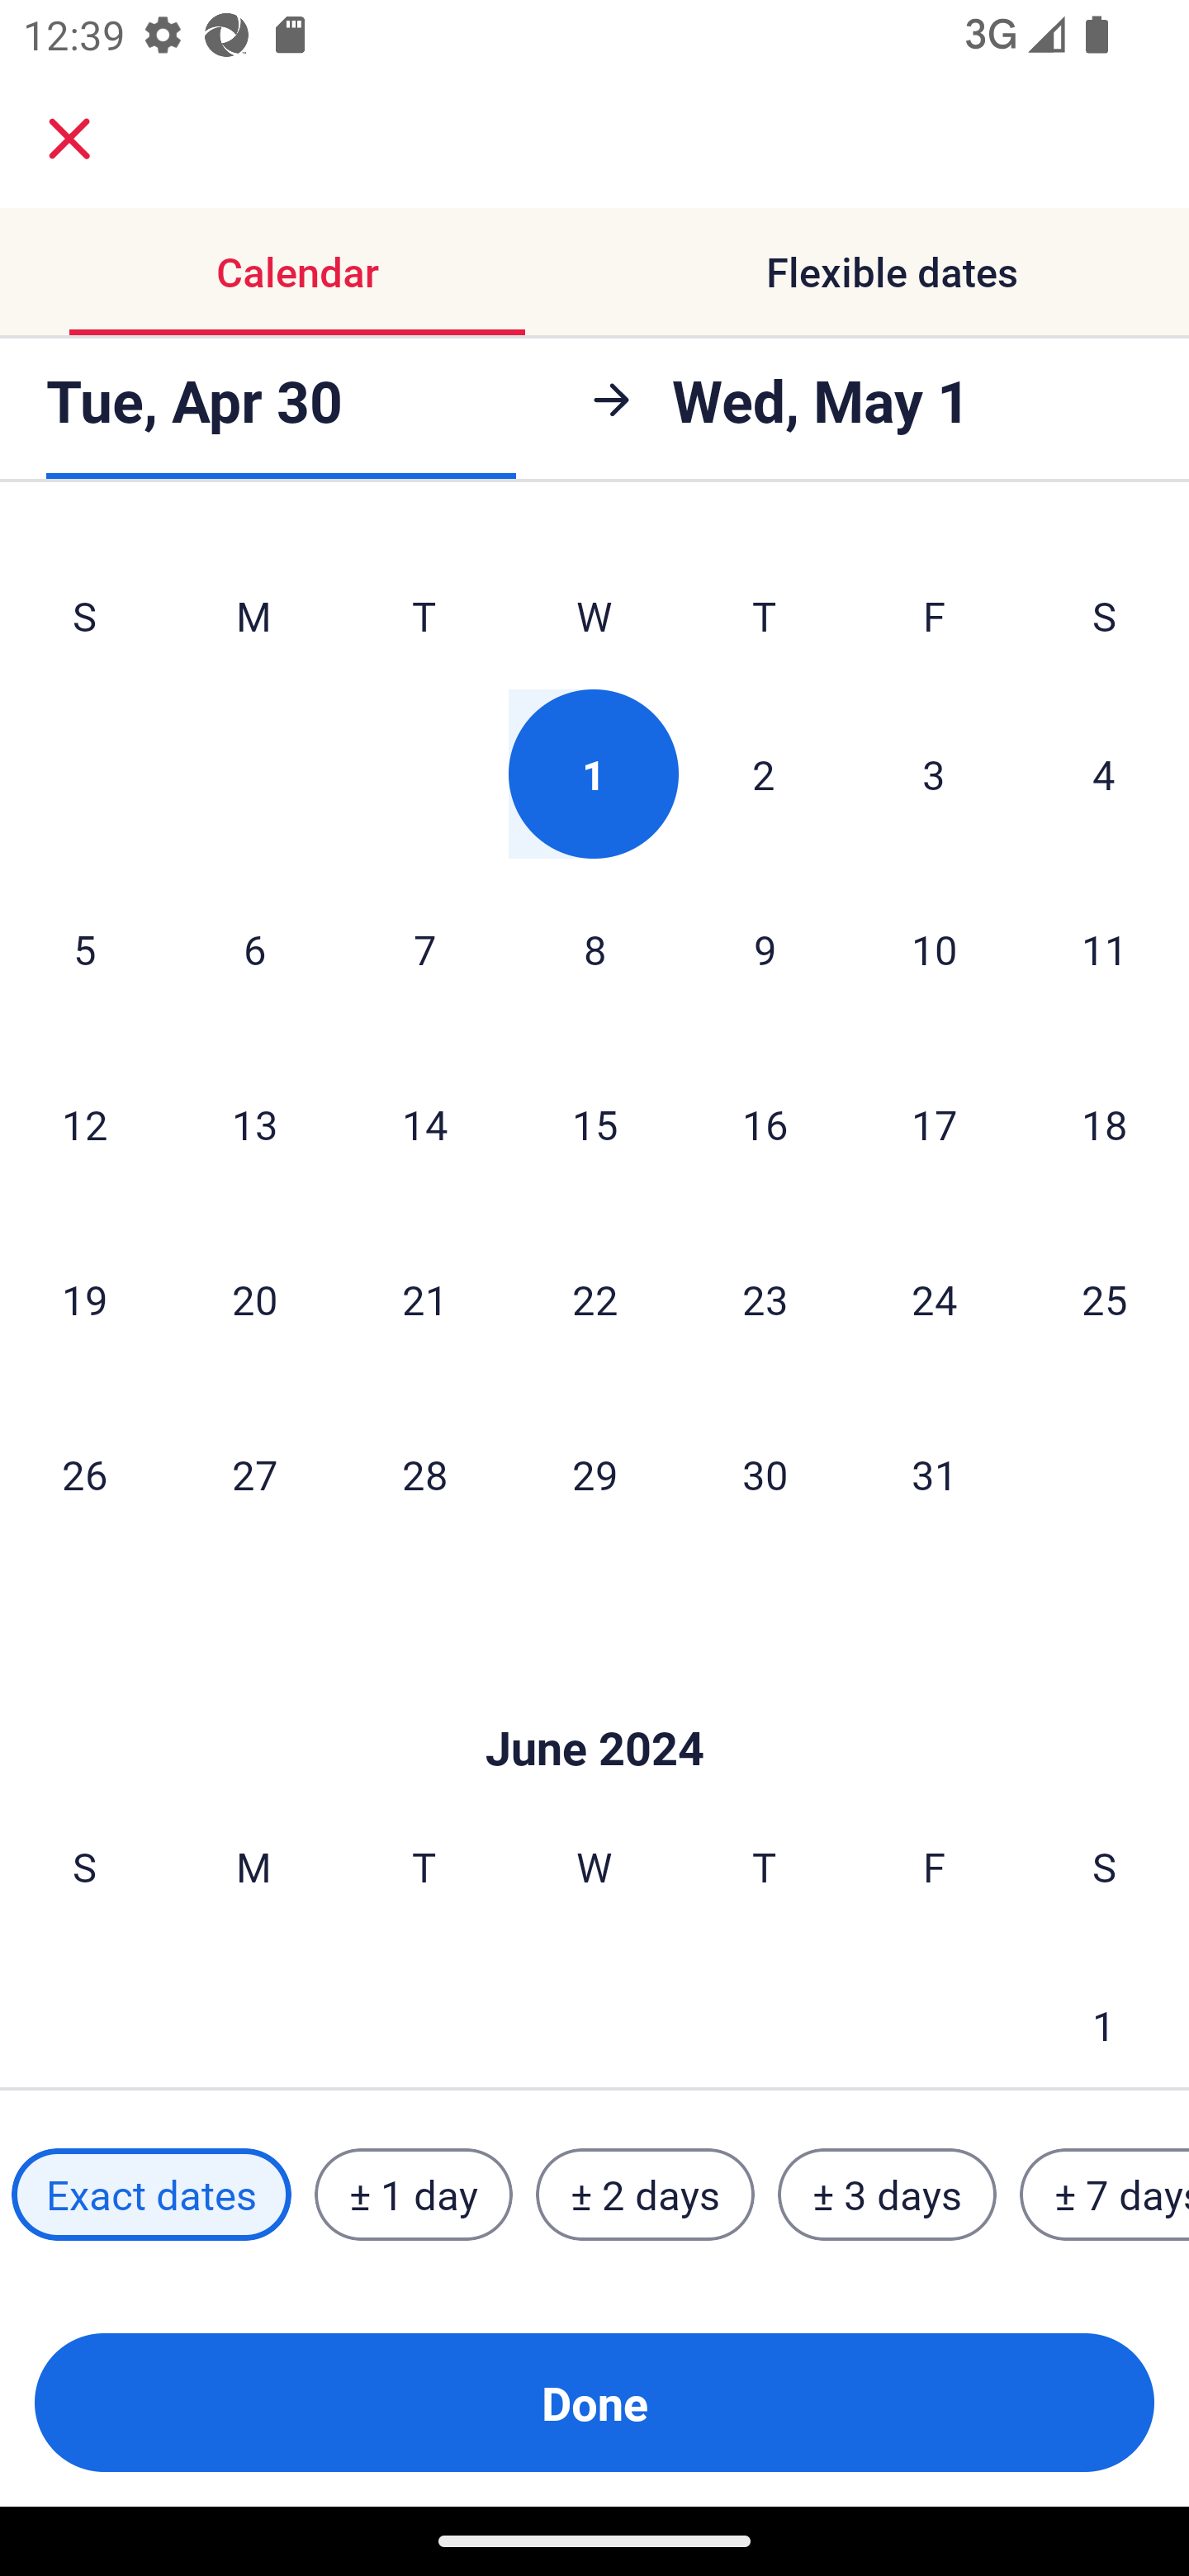  Describe the element at coordinates (84, 949) in the screenshot. I see `5 Sunday, May 5, 2024` at that location.